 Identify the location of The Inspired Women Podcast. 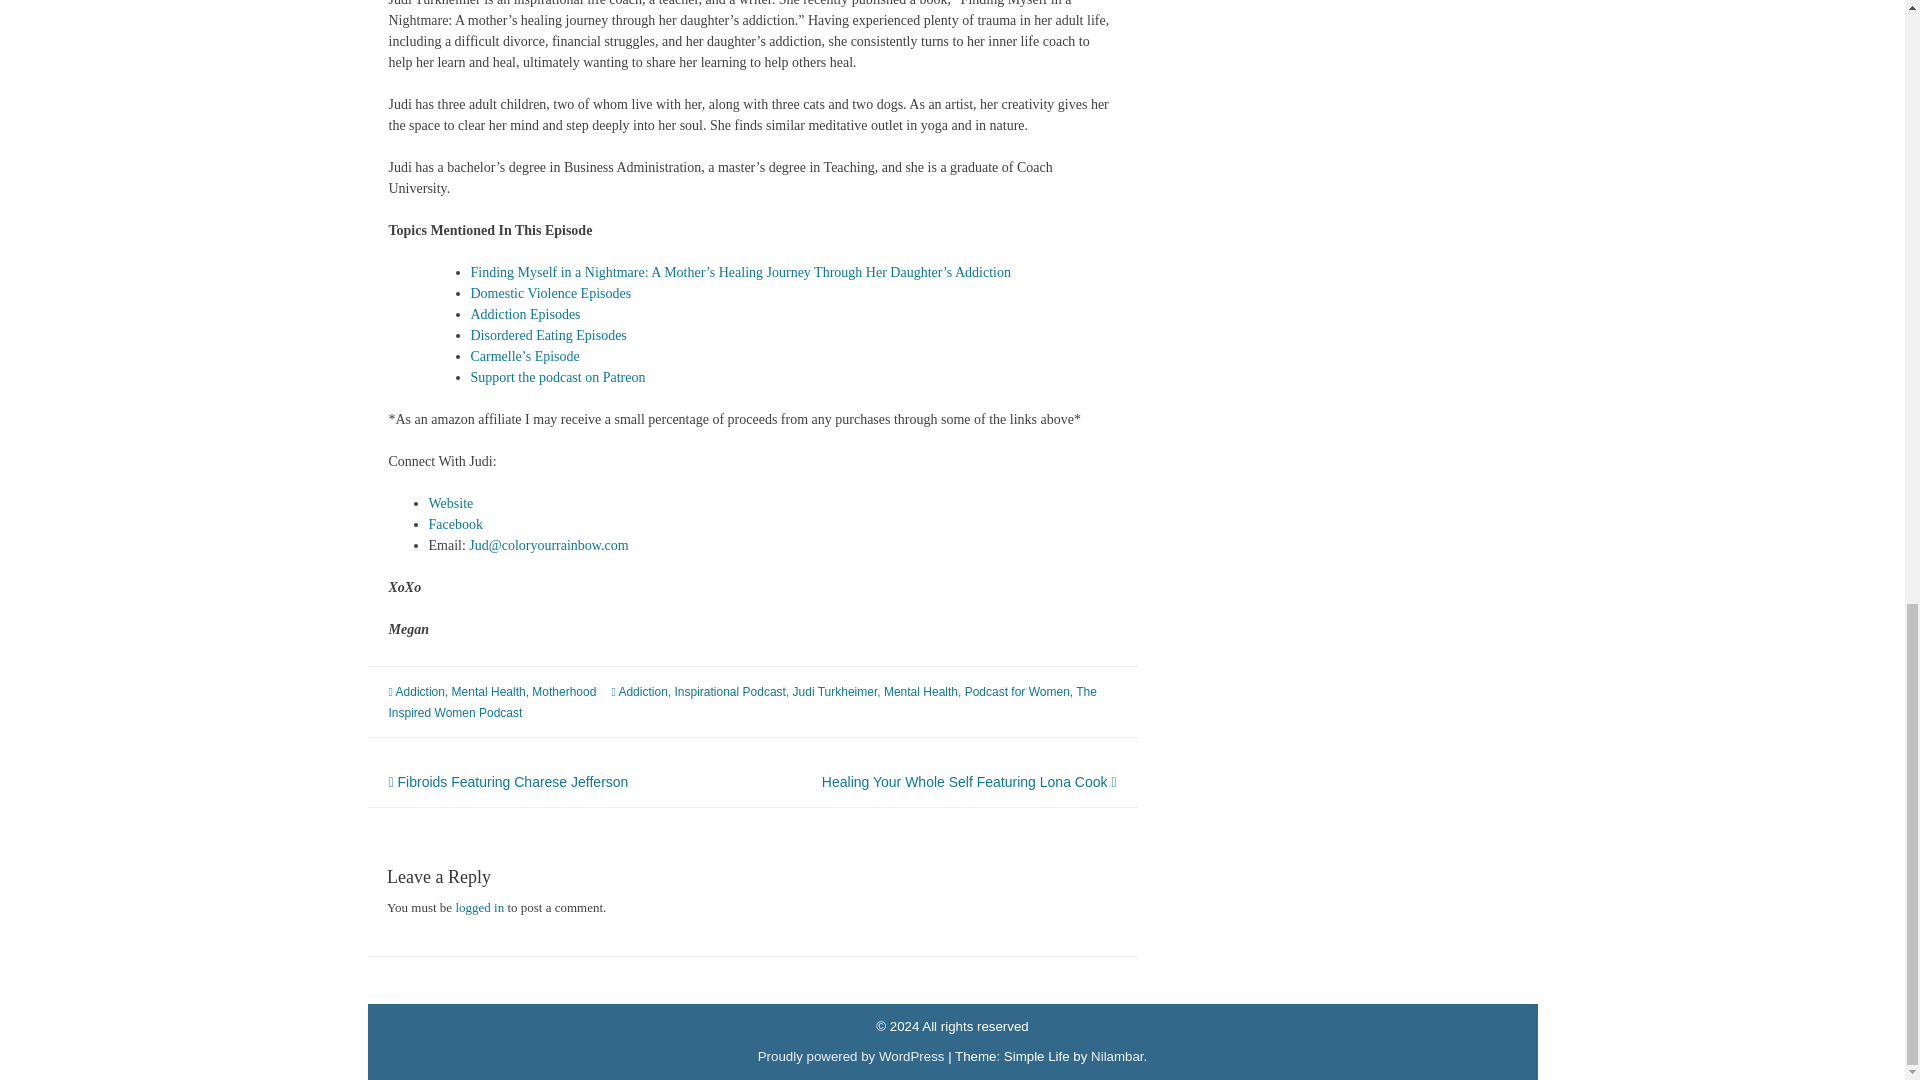
(742, 702).